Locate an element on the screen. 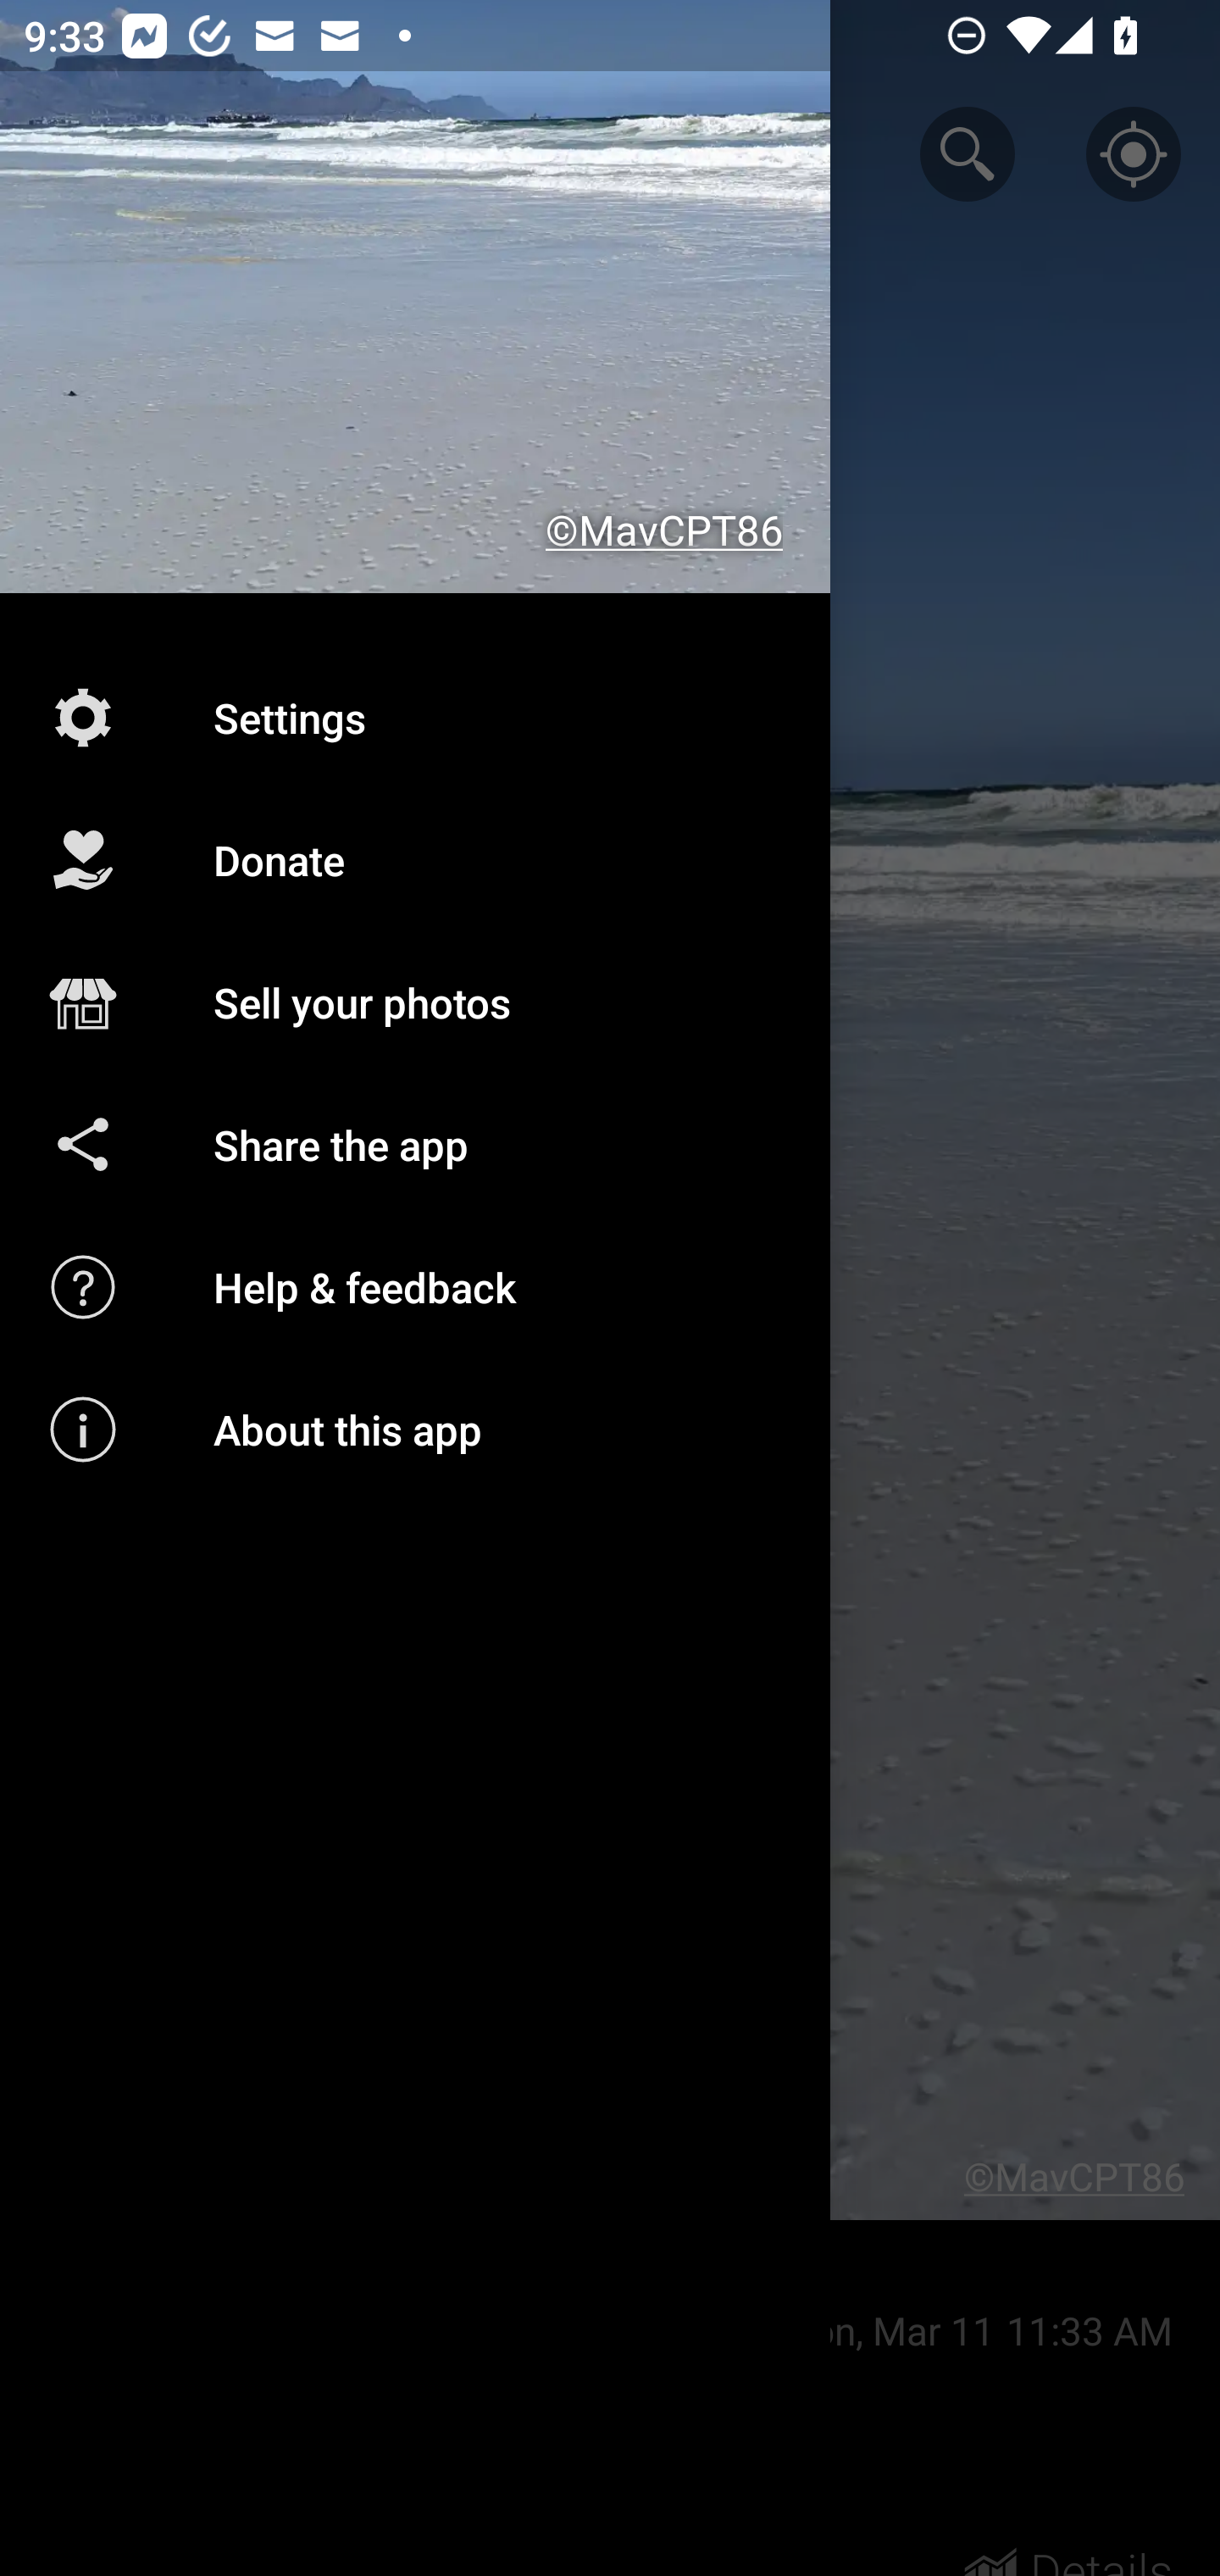 The width and height of the screenshot is (1220, 2576). Settings is located at coordinates (415, 717).